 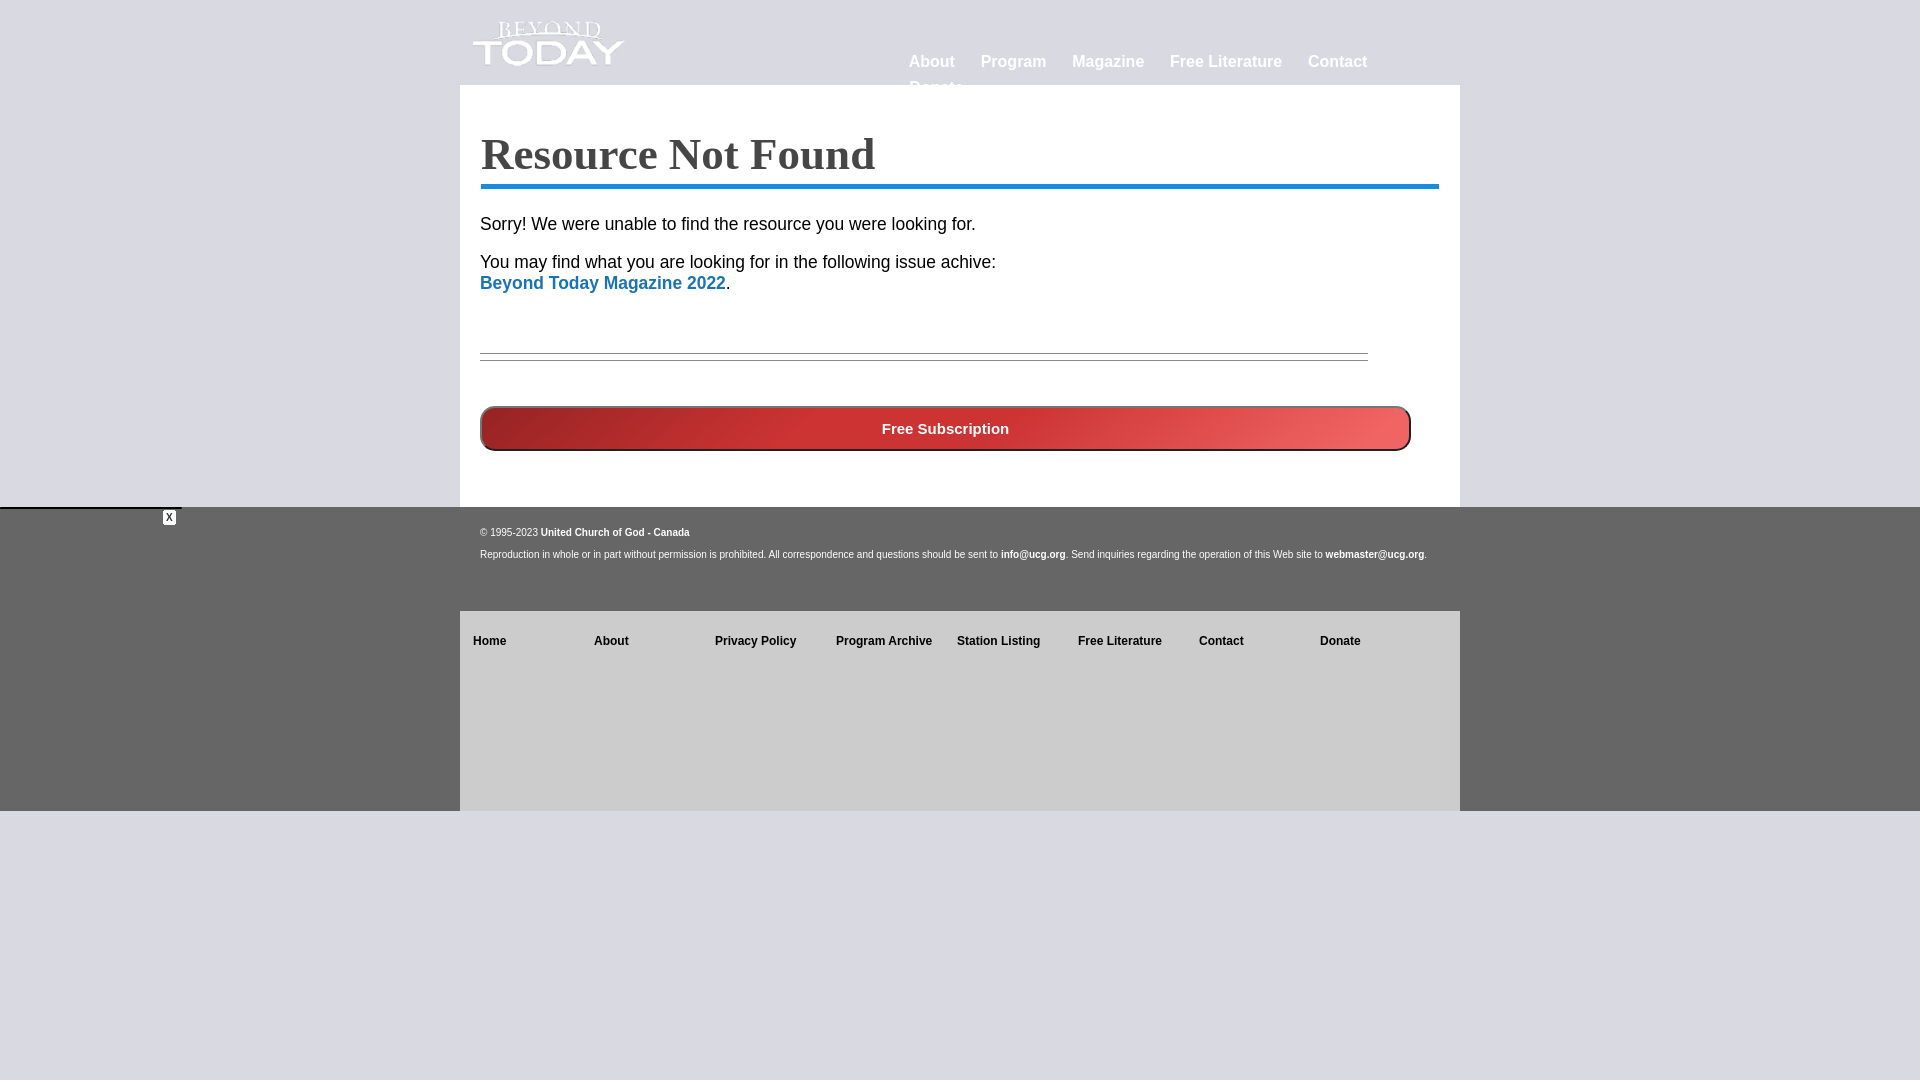 What do you see at coordinates (1120, 641) in the screenshot?
I see `Free Literature` at bounding box center [1120, 641].